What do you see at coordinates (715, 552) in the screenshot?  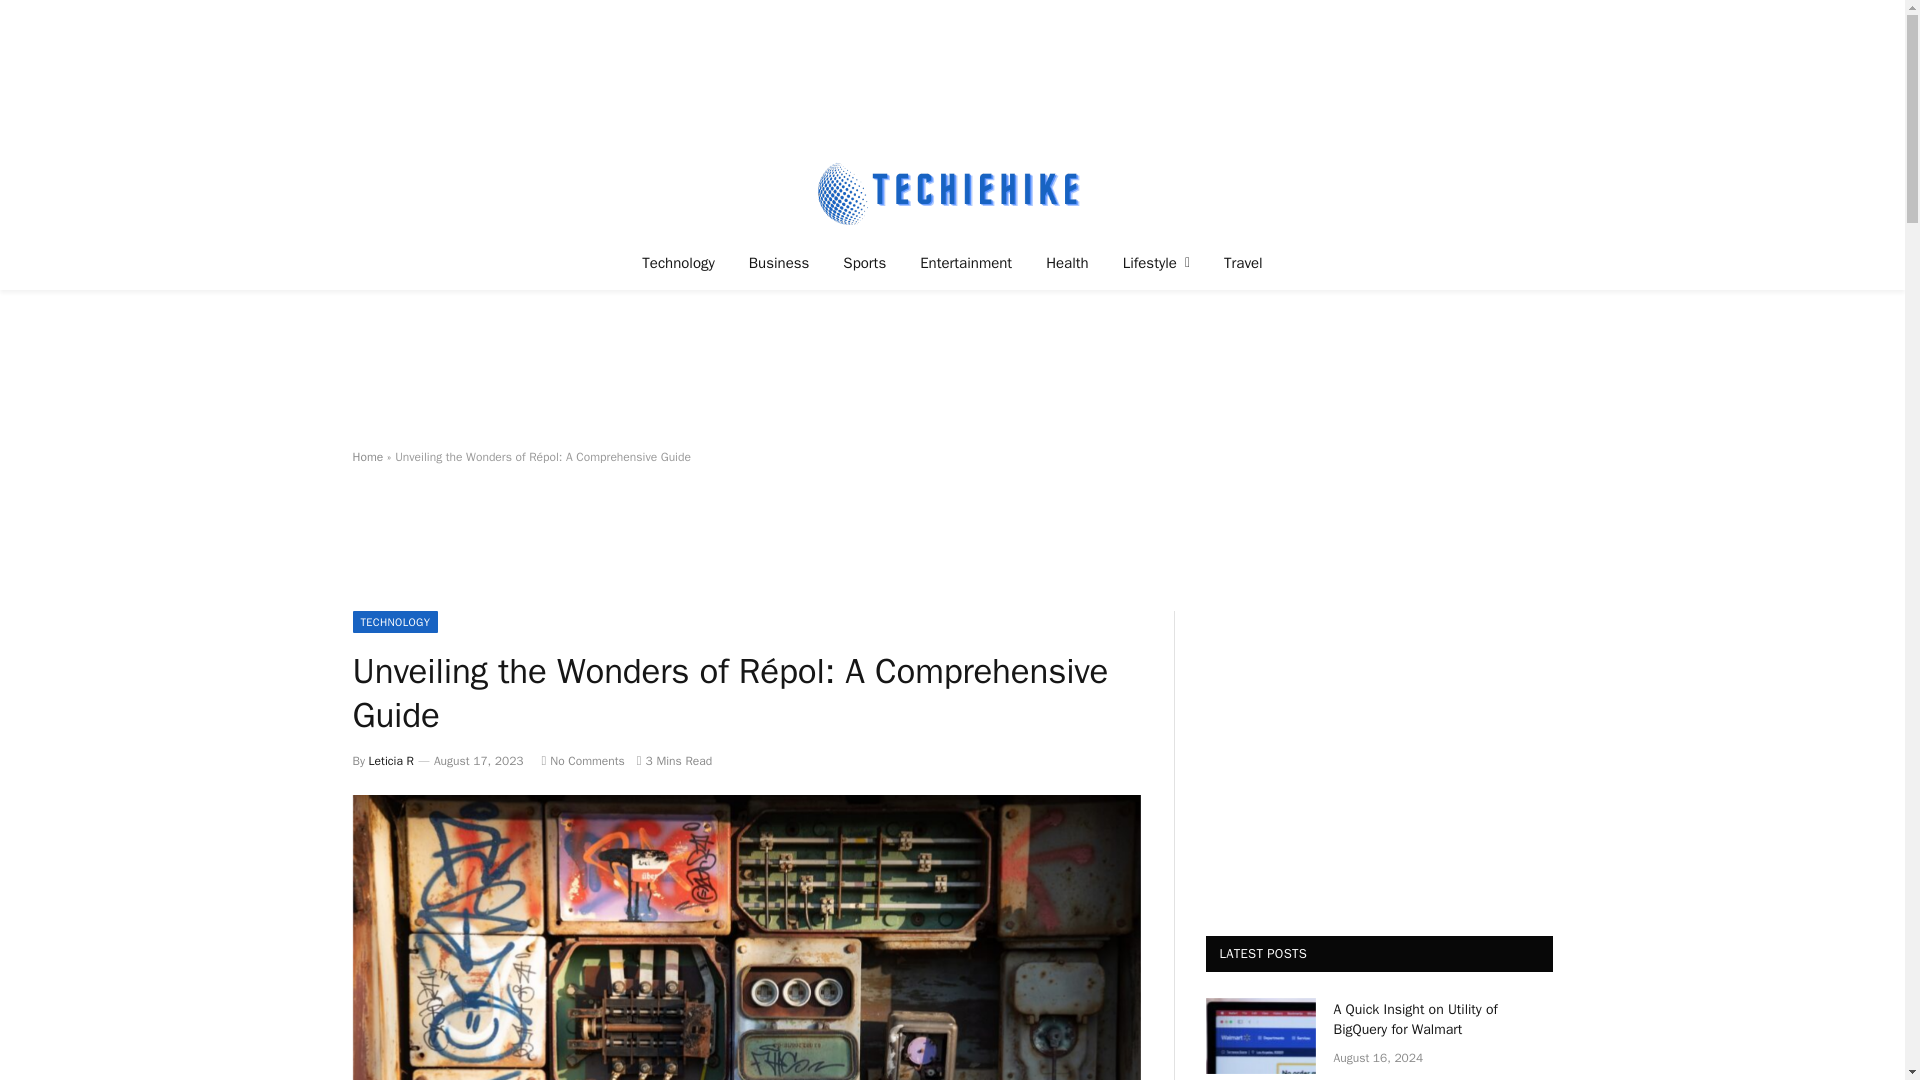 I see `Advertisement` at bounding box center [715, 552].